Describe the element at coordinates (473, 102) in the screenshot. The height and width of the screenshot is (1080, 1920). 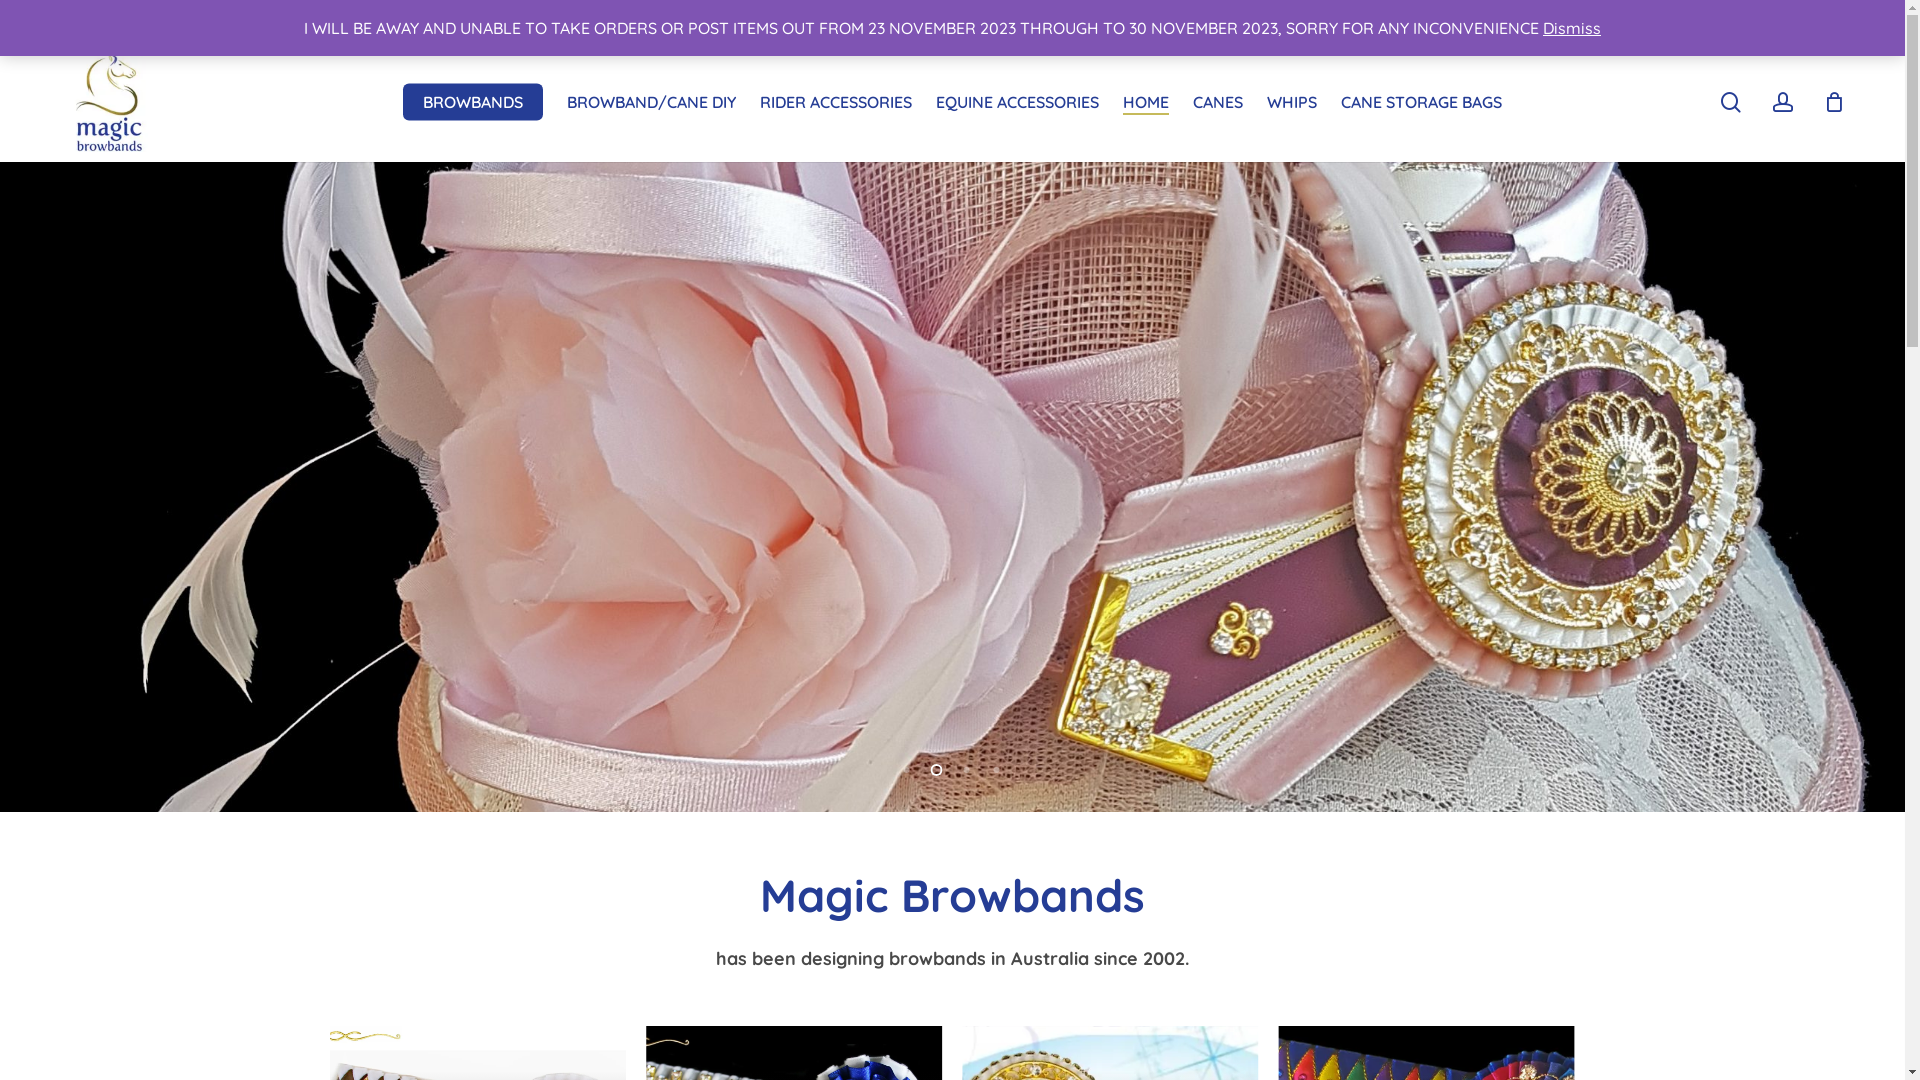
I see `BROWBANDS` at that location.